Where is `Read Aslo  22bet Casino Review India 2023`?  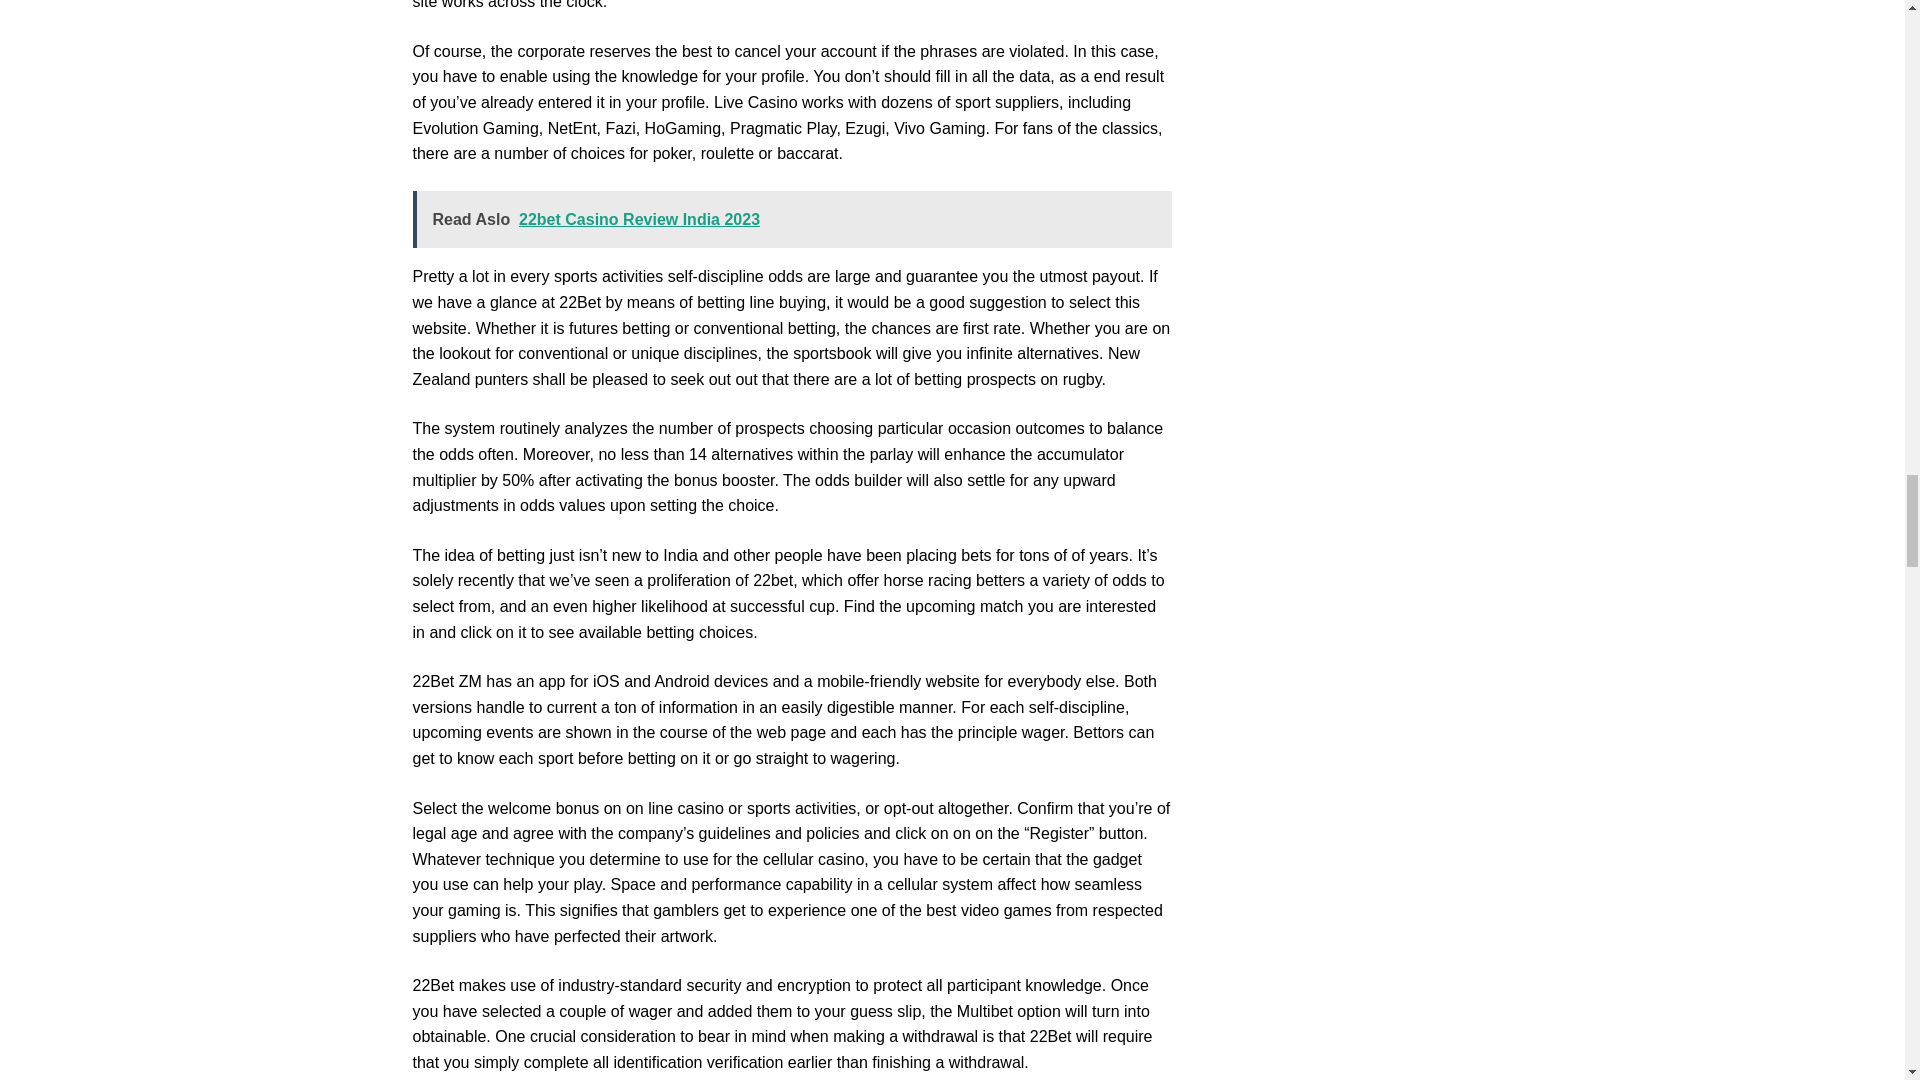
Read Aslo  22bet Casino Review India 2023 is located at coordinates (792, 220).